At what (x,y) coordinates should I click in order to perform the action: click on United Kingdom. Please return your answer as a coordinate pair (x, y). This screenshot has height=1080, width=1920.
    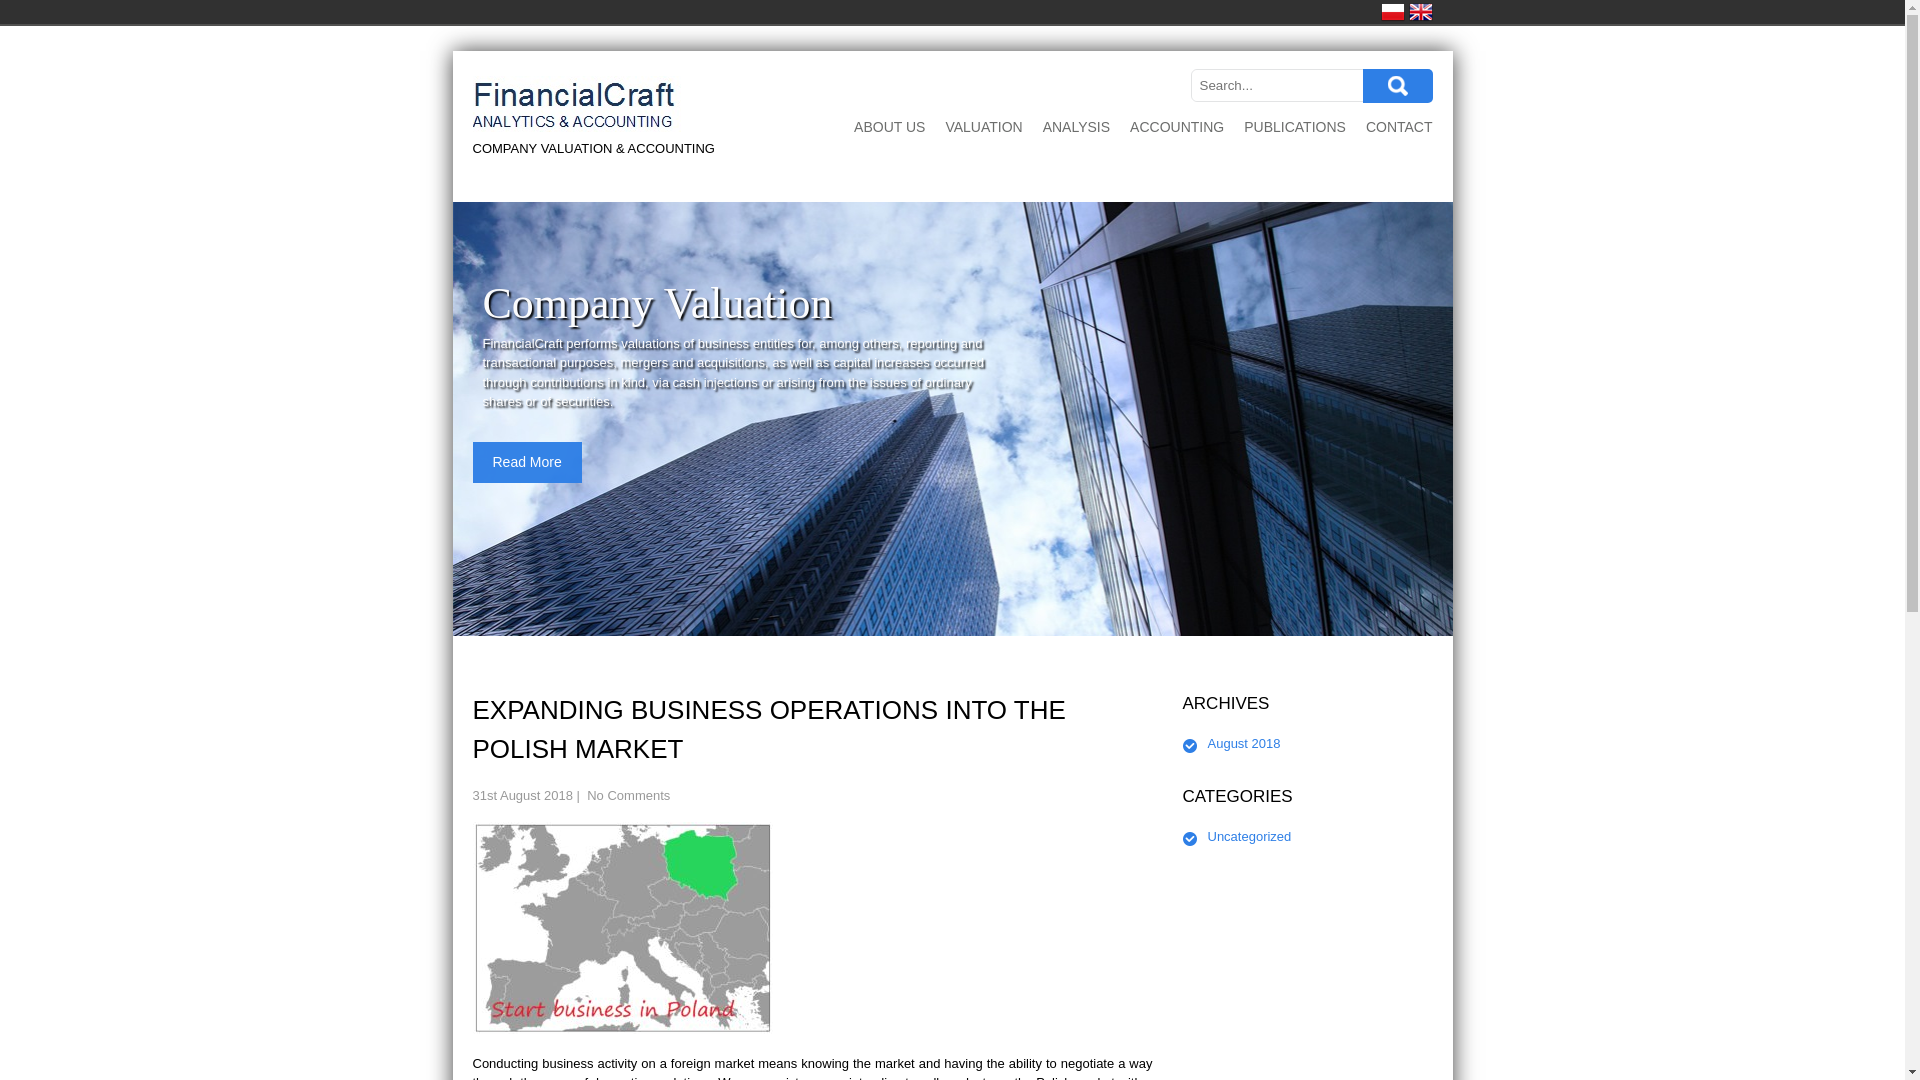
    Looking at the image, I should click on (1420, 12).